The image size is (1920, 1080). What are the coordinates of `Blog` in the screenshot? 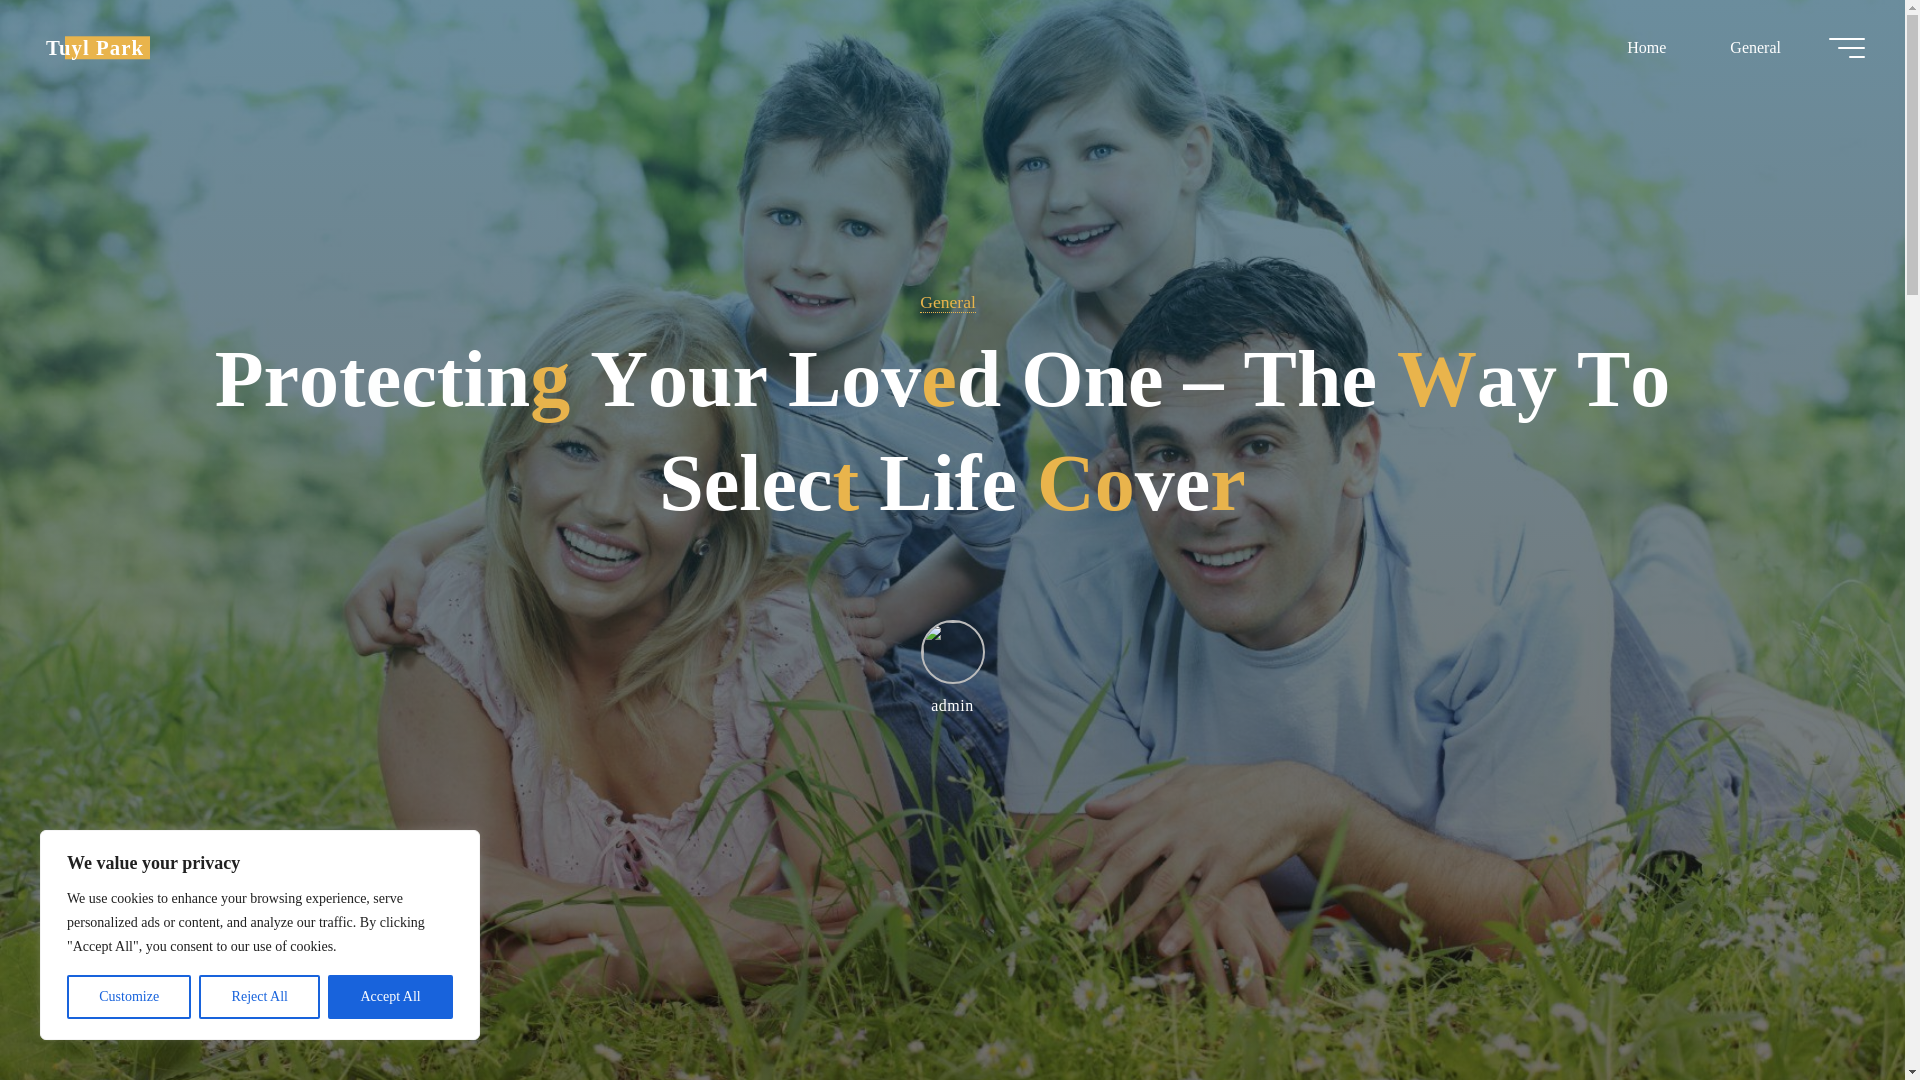 It's located at (94, 47).